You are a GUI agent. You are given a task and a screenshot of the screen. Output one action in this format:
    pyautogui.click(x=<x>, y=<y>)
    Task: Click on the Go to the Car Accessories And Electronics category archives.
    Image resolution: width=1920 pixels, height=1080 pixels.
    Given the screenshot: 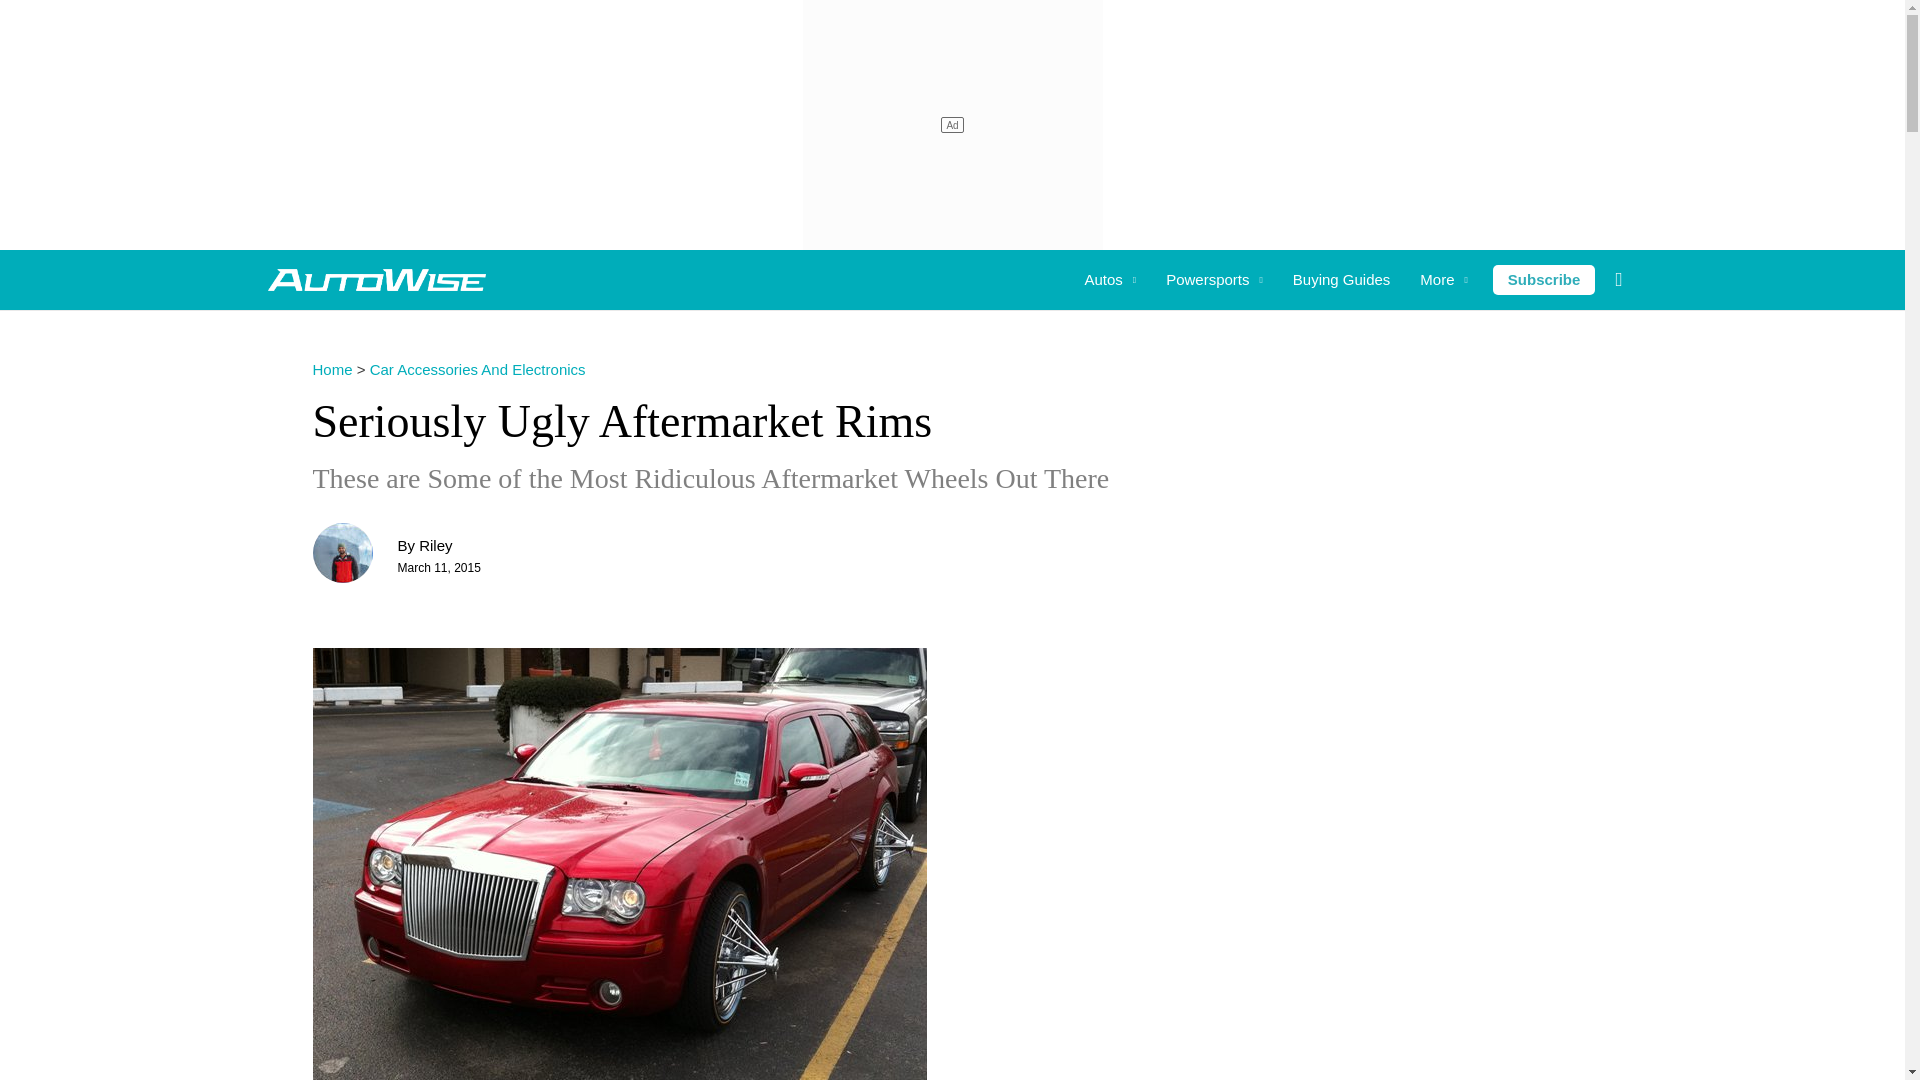 What is the action you would take?
    pyautogui.click(x=478, y=369)
    